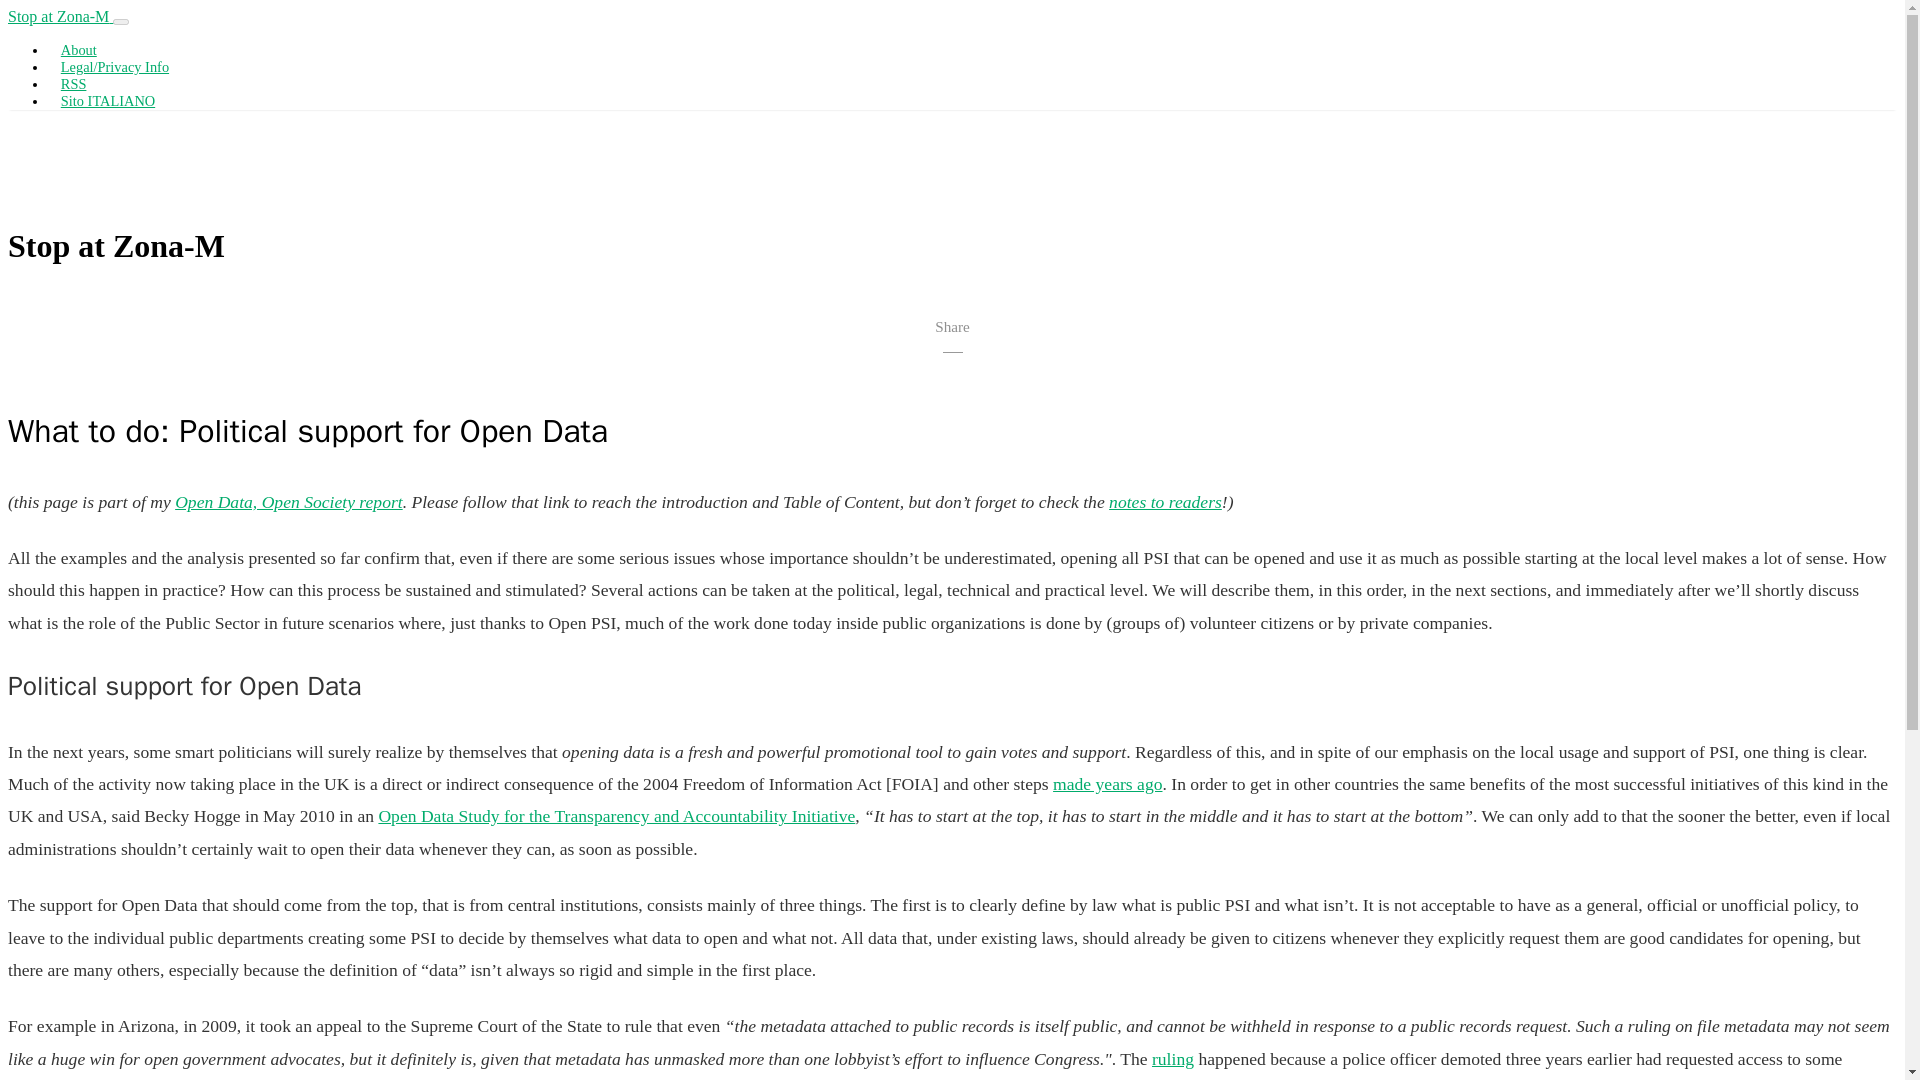 The height and width of the screenshot is (1080, 1920). What do you see at coordinates (108, 100) in the screenshot?
I see `Sito ITALIANO` at bounding box center [108, 100].